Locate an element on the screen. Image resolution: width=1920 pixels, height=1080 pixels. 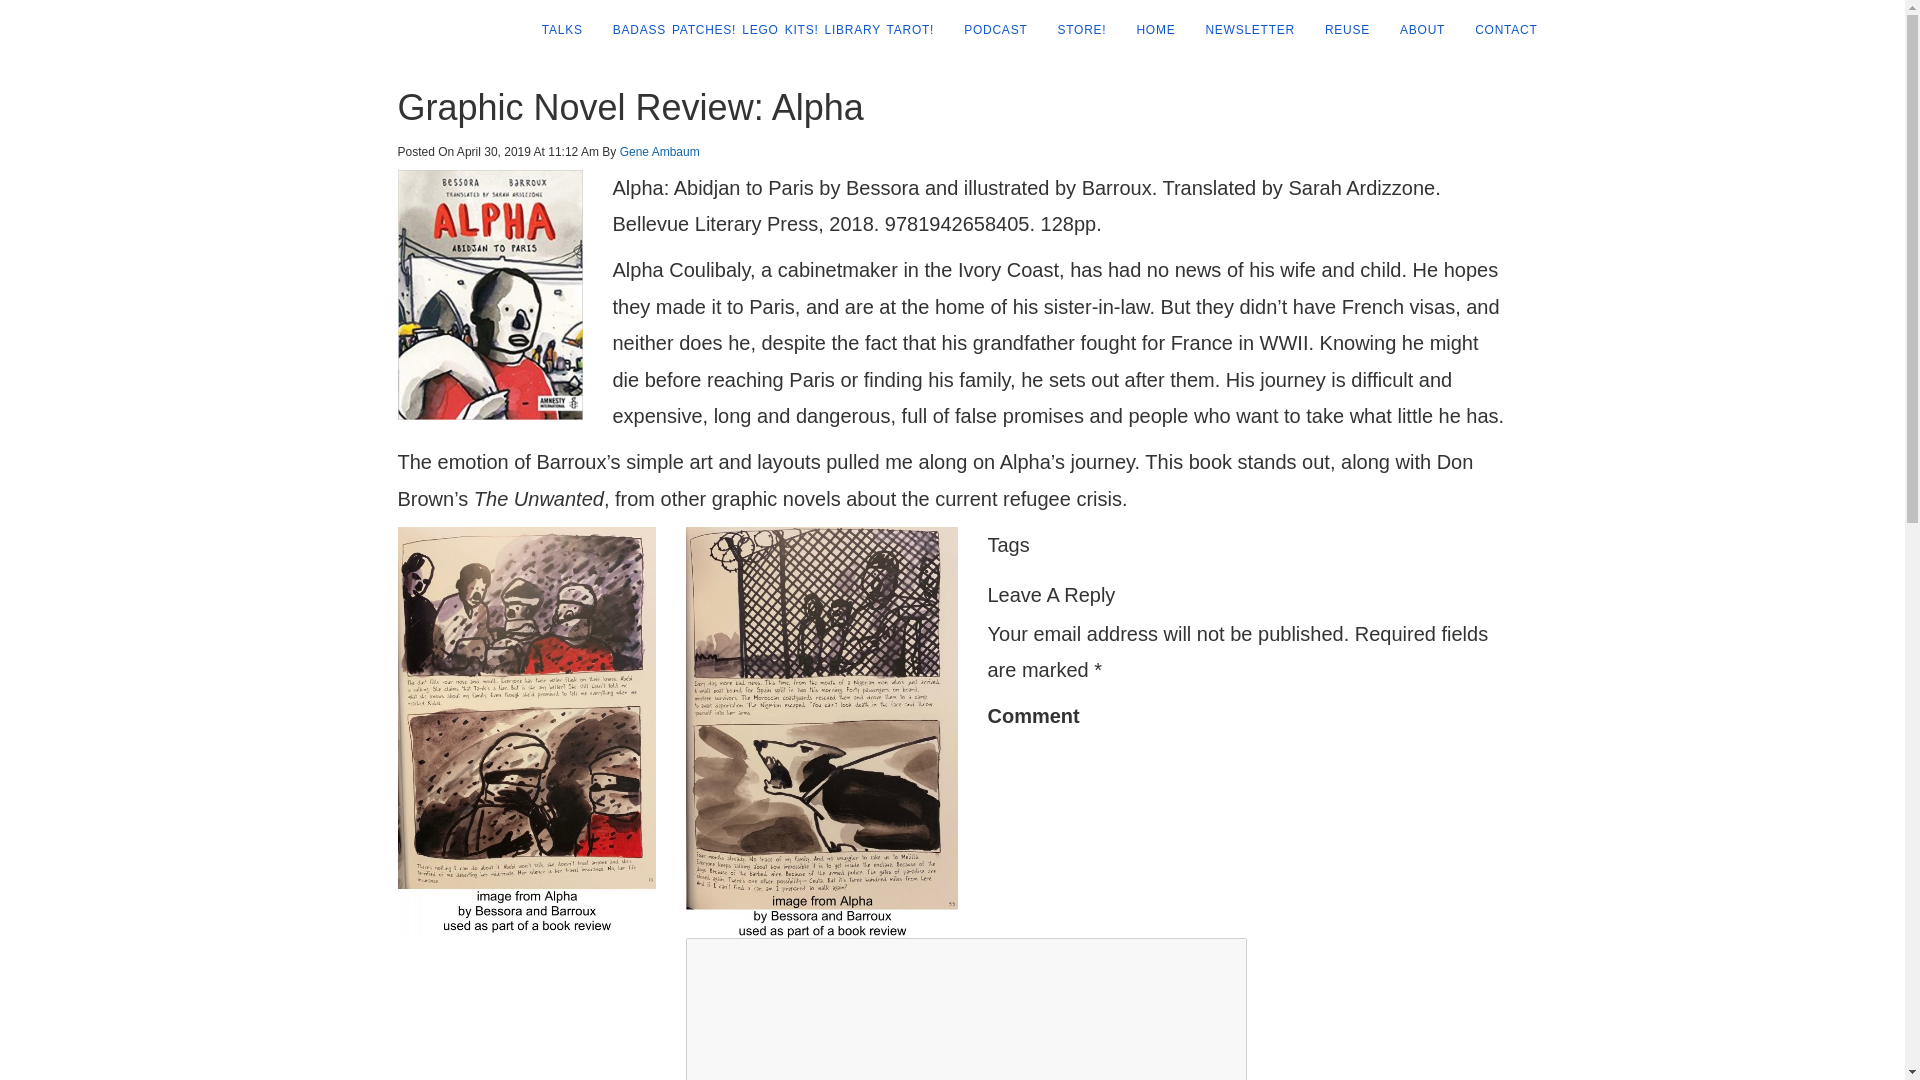
Badass patches! LEGO kits! Library Tarot! is located at coordinates (766, 30).